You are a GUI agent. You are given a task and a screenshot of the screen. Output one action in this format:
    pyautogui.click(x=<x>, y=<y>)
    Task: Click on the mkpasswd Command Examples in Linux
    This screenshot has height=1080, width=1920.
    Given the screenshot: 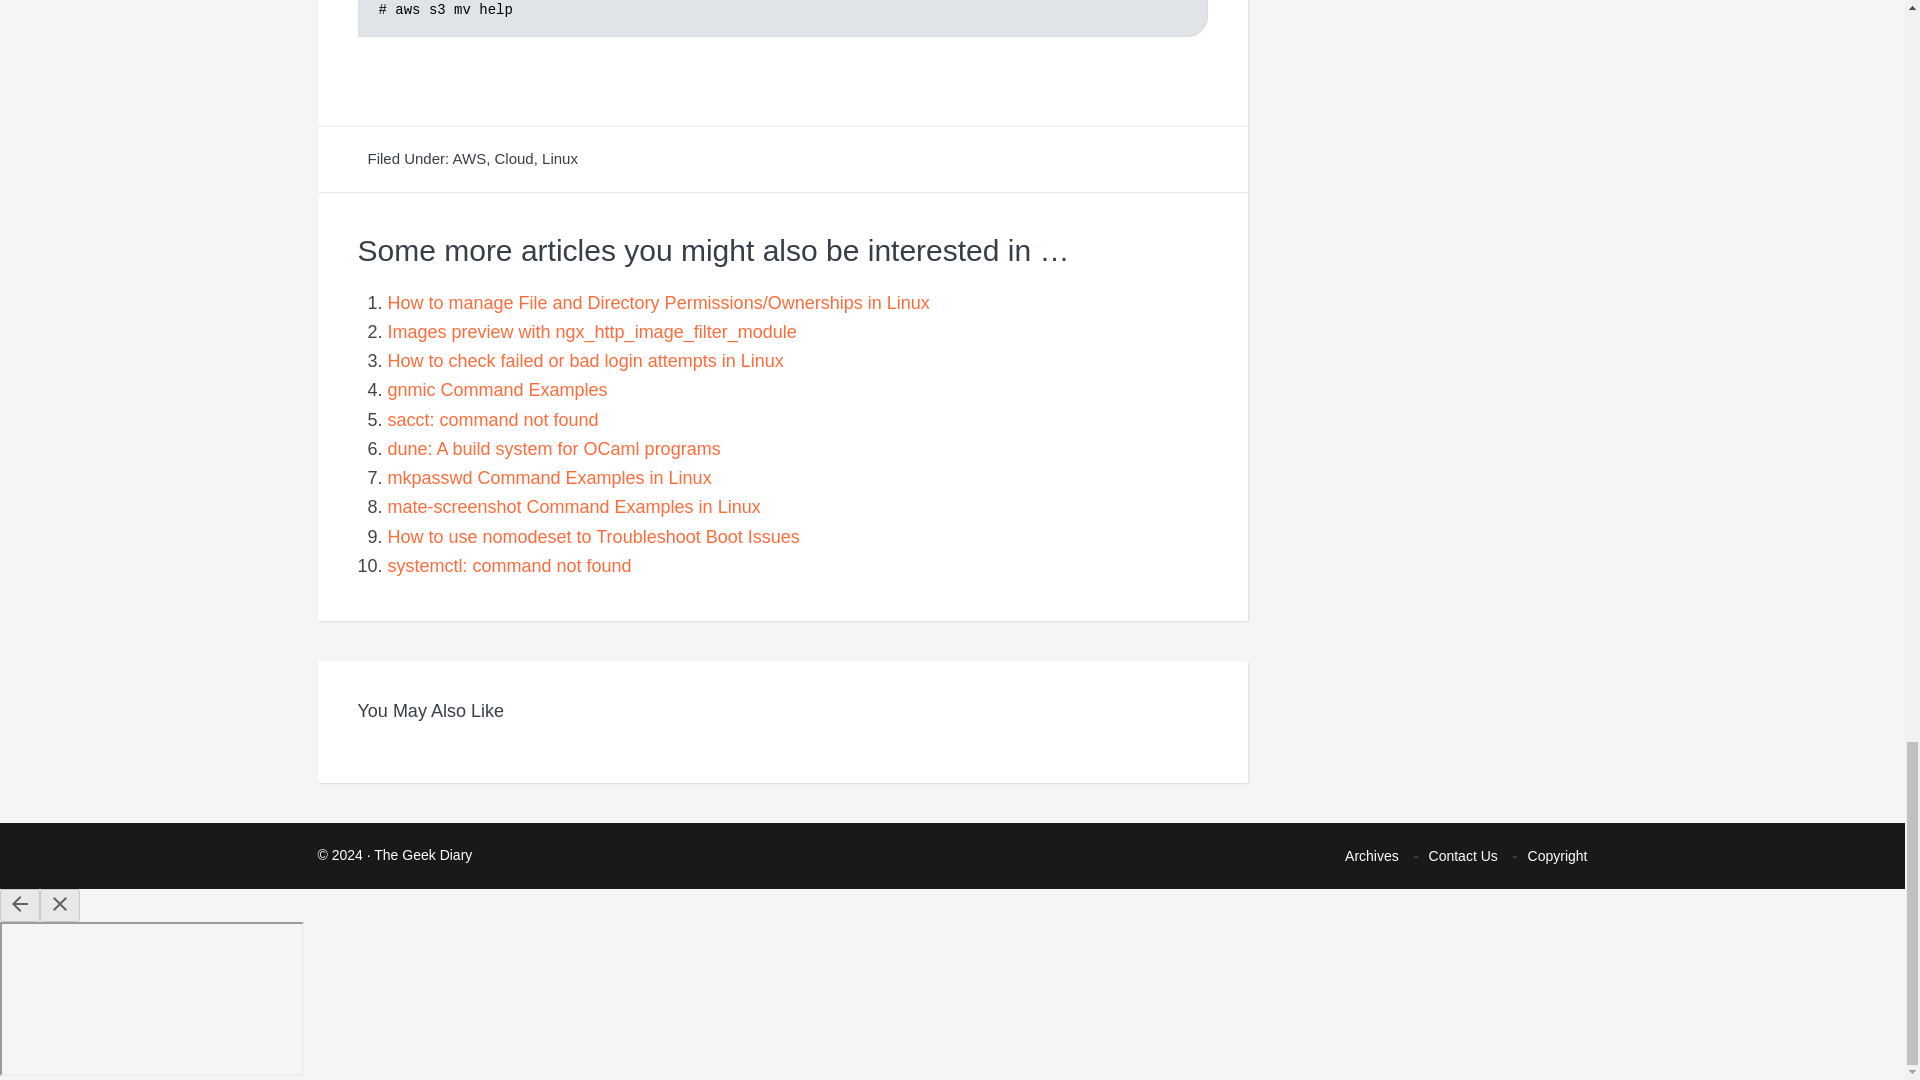 What is the action you would take?
    pyautogui.click(x=550, y=478)
    